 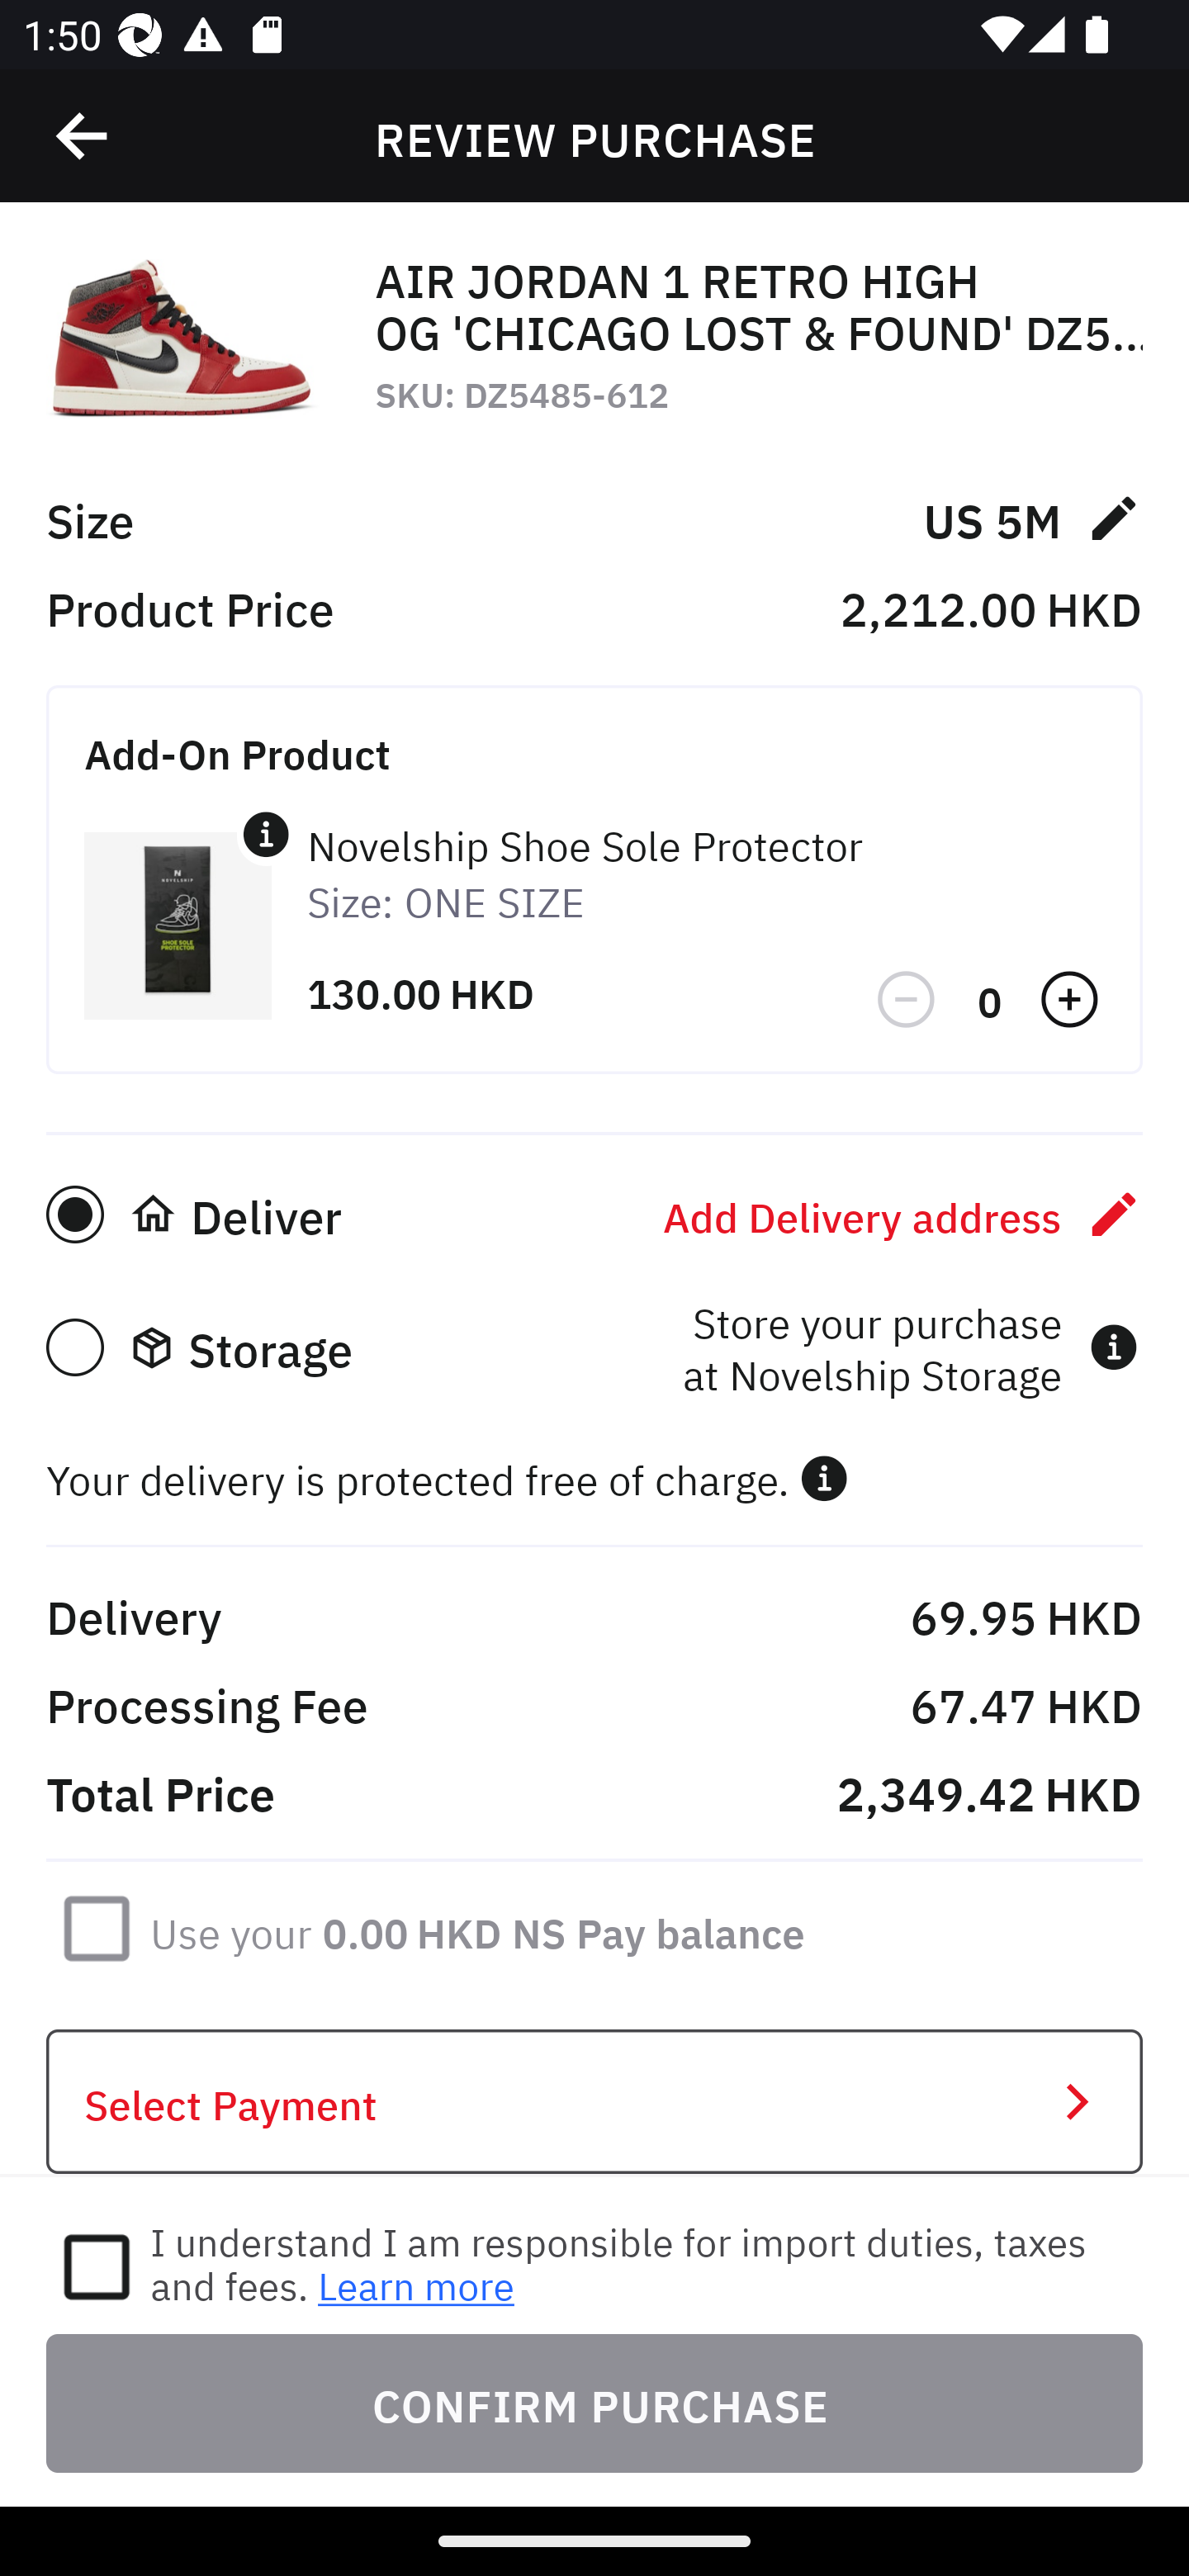 What do you see at coordinates (908, 1001) in the screenshot?
I see `` at bounding box center [908, 1001].